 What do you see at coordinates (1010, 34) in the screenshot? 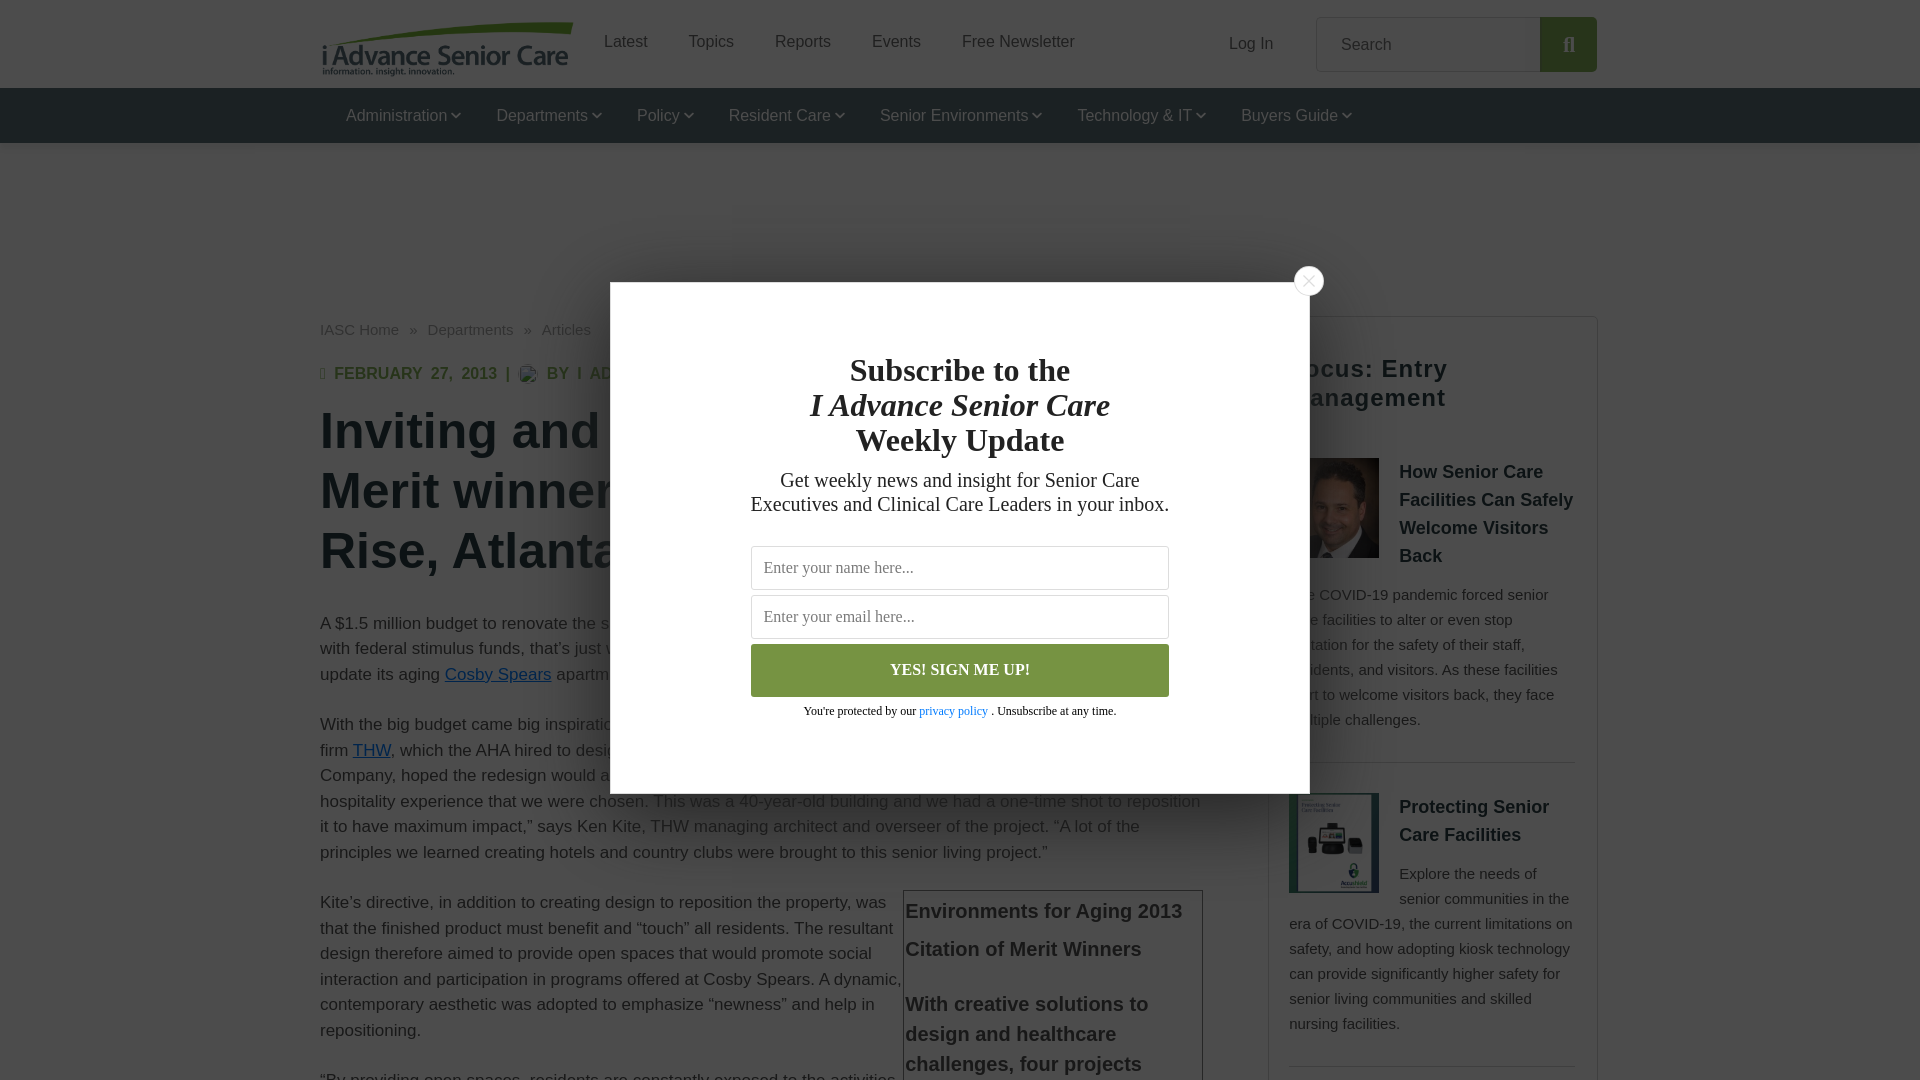
I see `Free Newsletter` at bounding box center [1010, 34].